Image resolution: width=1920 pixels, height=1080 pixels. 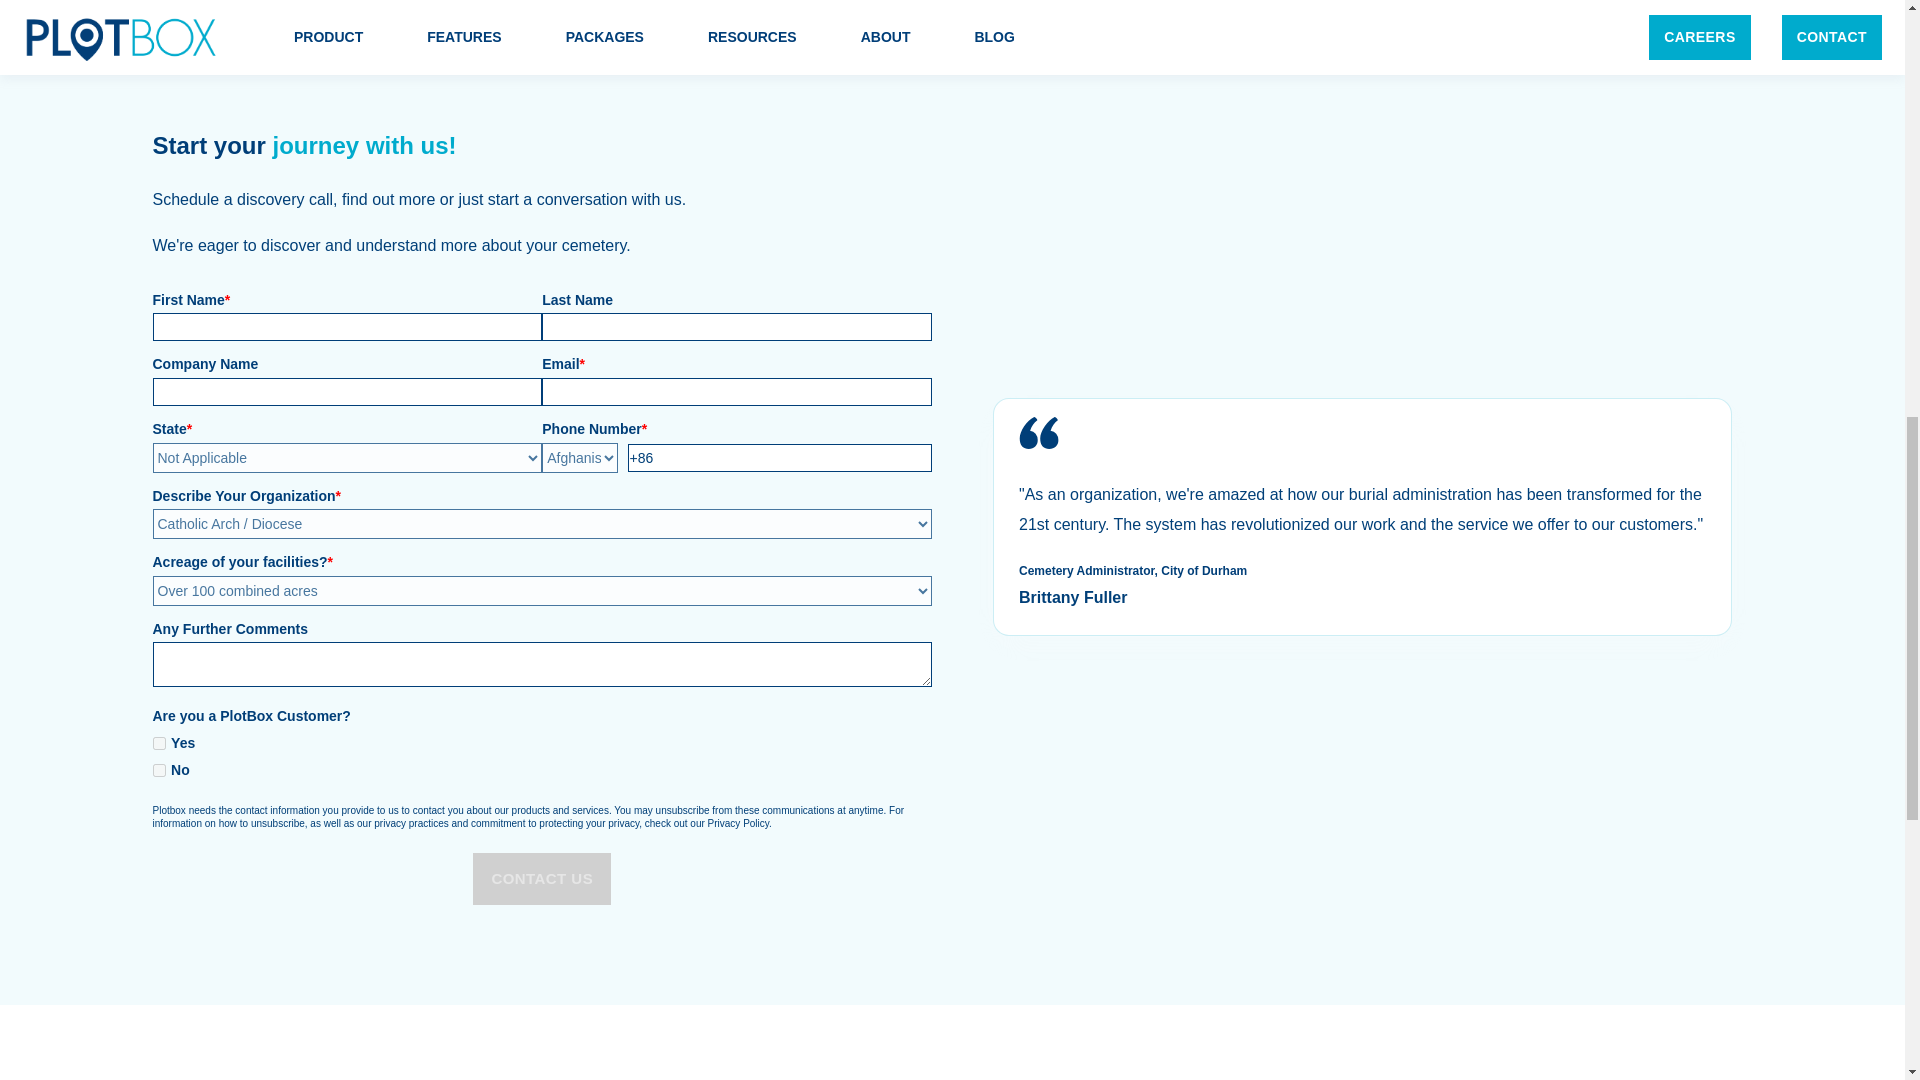 I want to click on Yes, so click(x=158, y=742).